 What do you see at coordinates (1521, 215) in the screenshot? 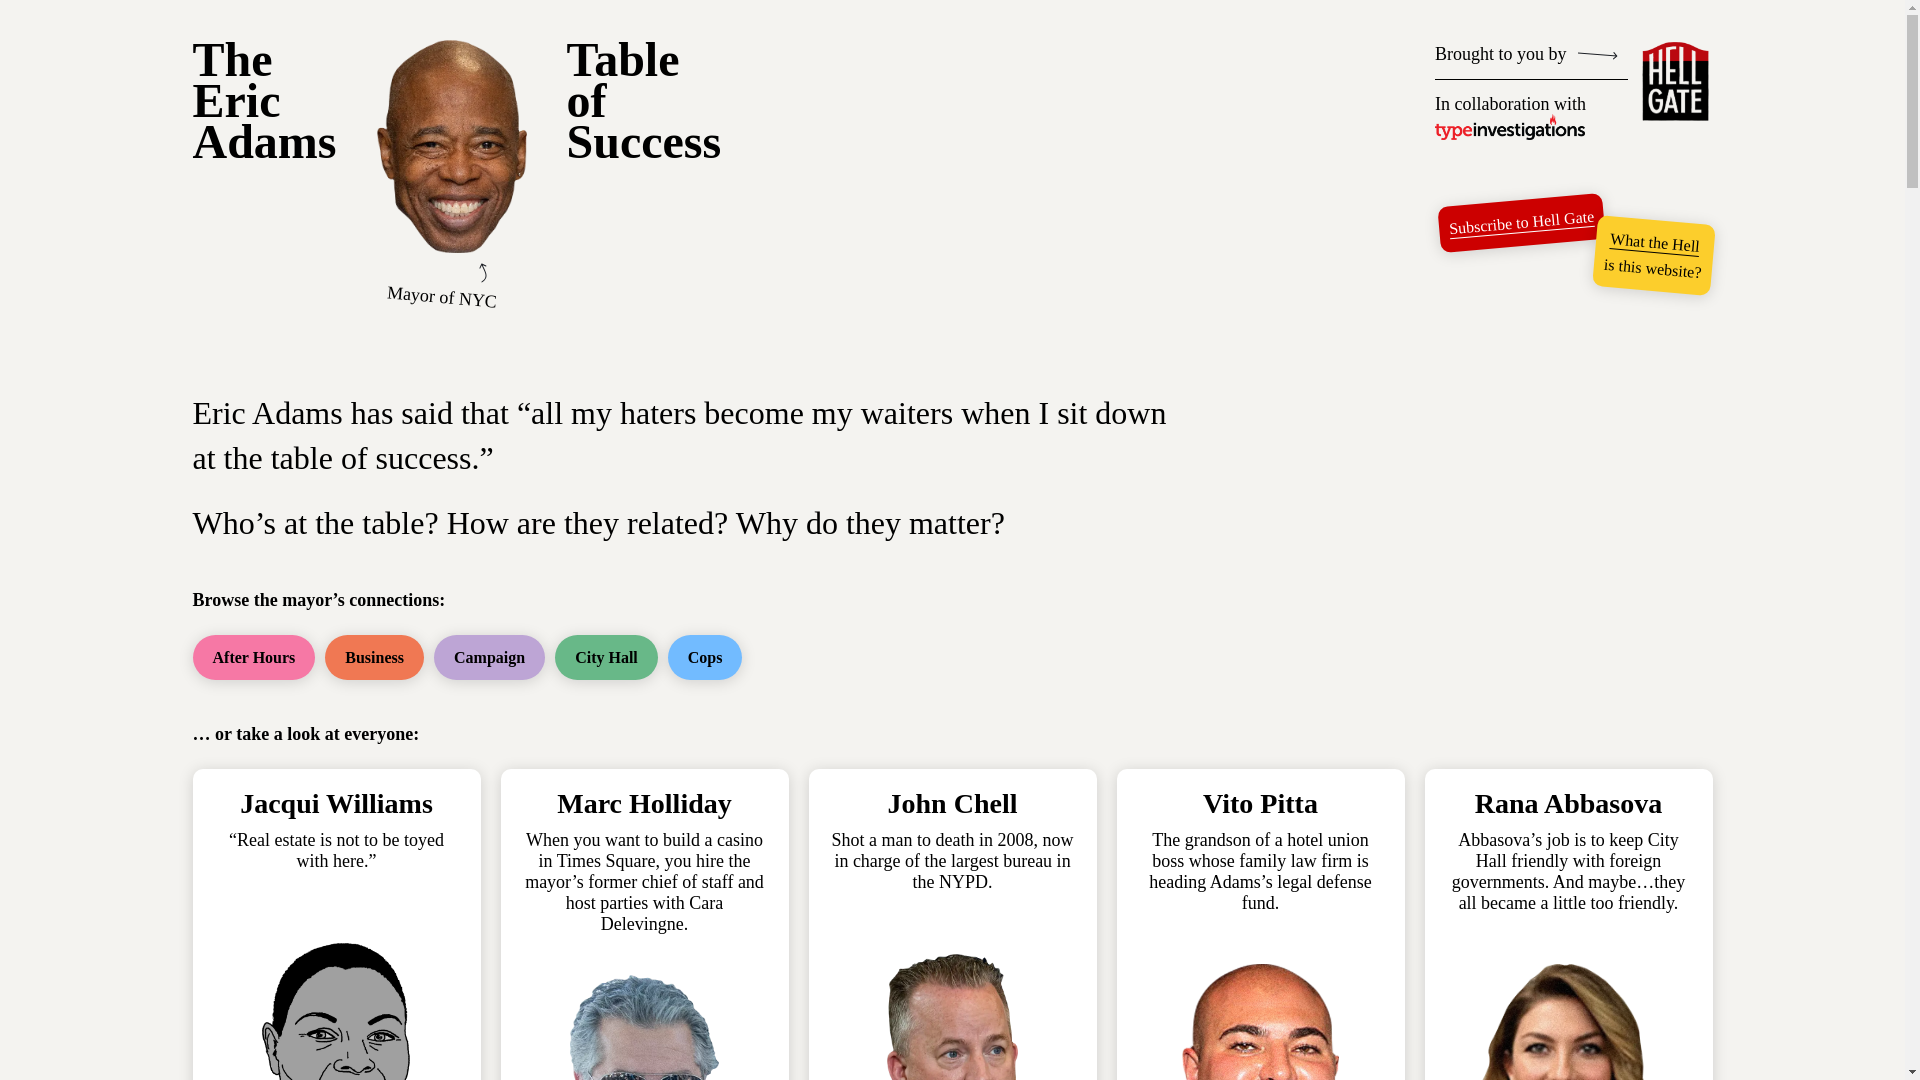
I see `After Hours` at bounding box center [1521, 215].